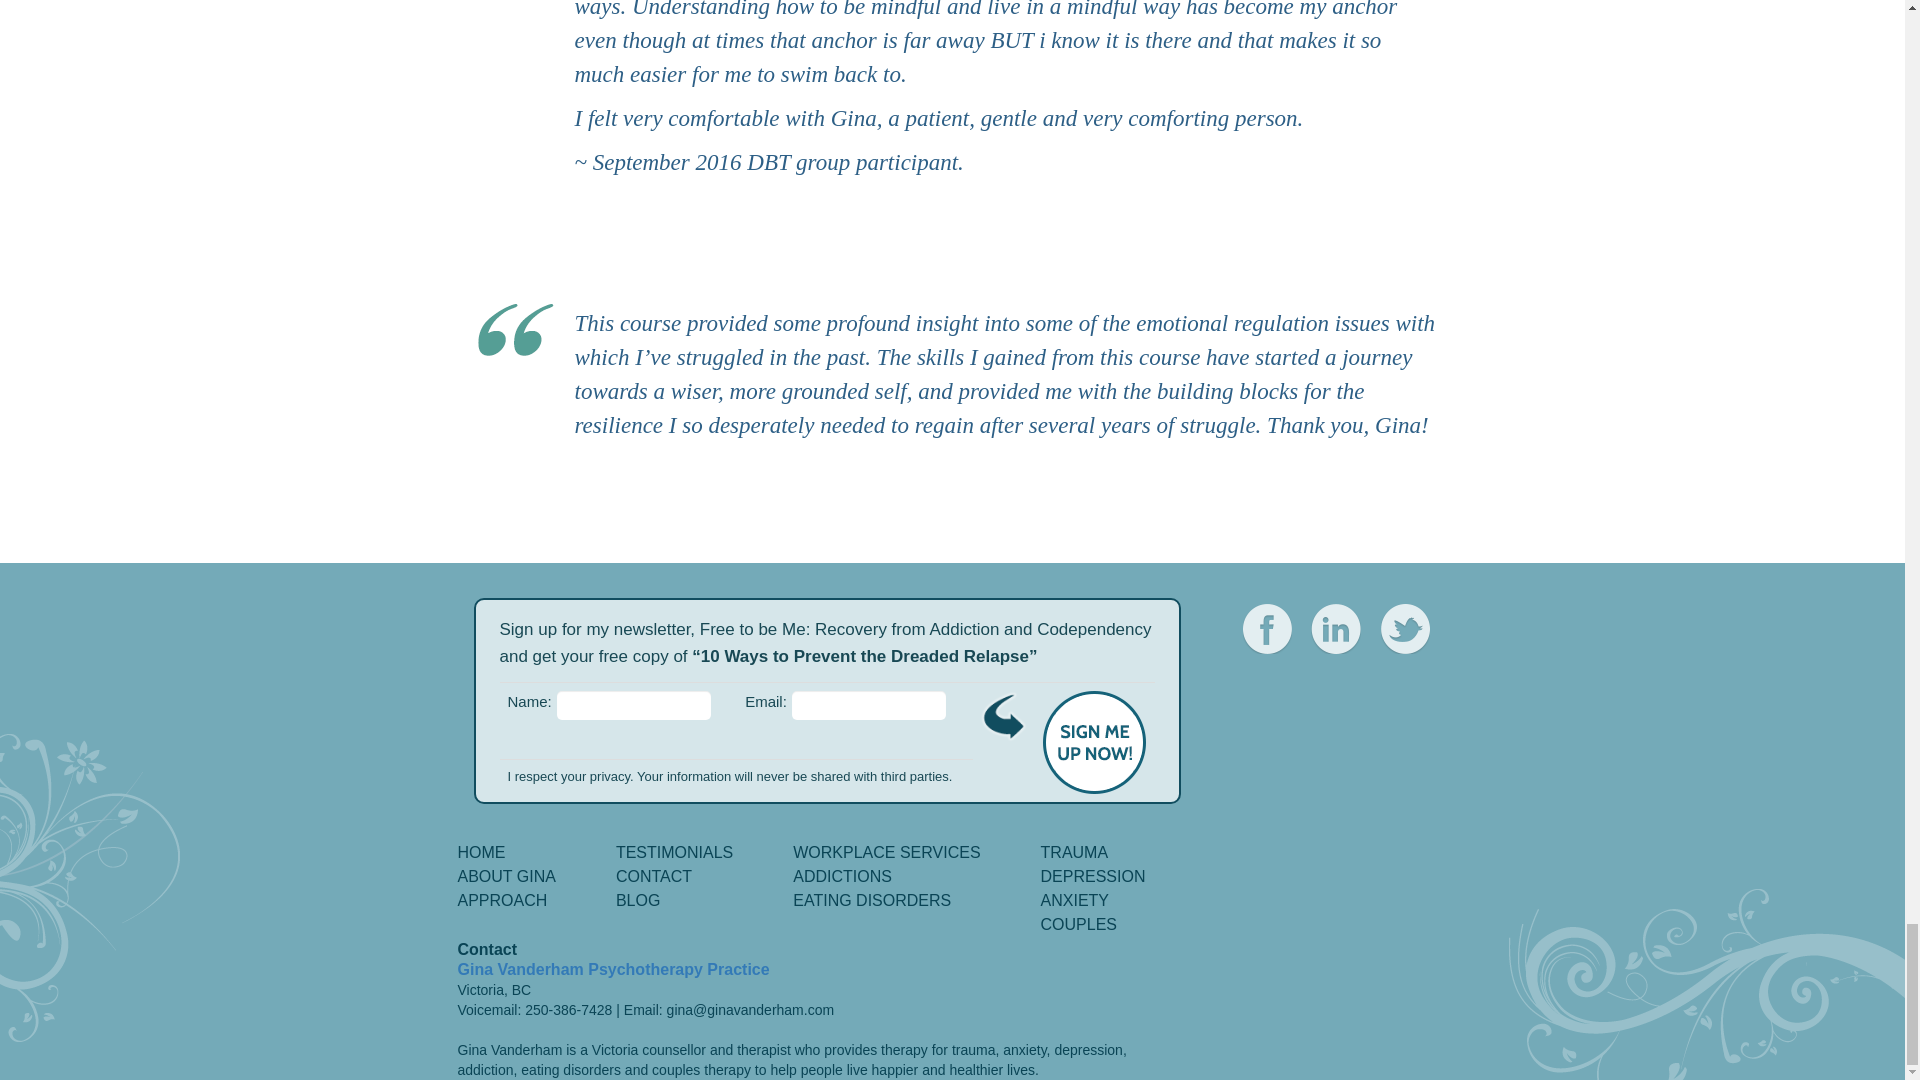 Image resolution: width=1920 pixels, height=1080 pixels. I want to click on TESTIMONIALS, so click(674, 852).